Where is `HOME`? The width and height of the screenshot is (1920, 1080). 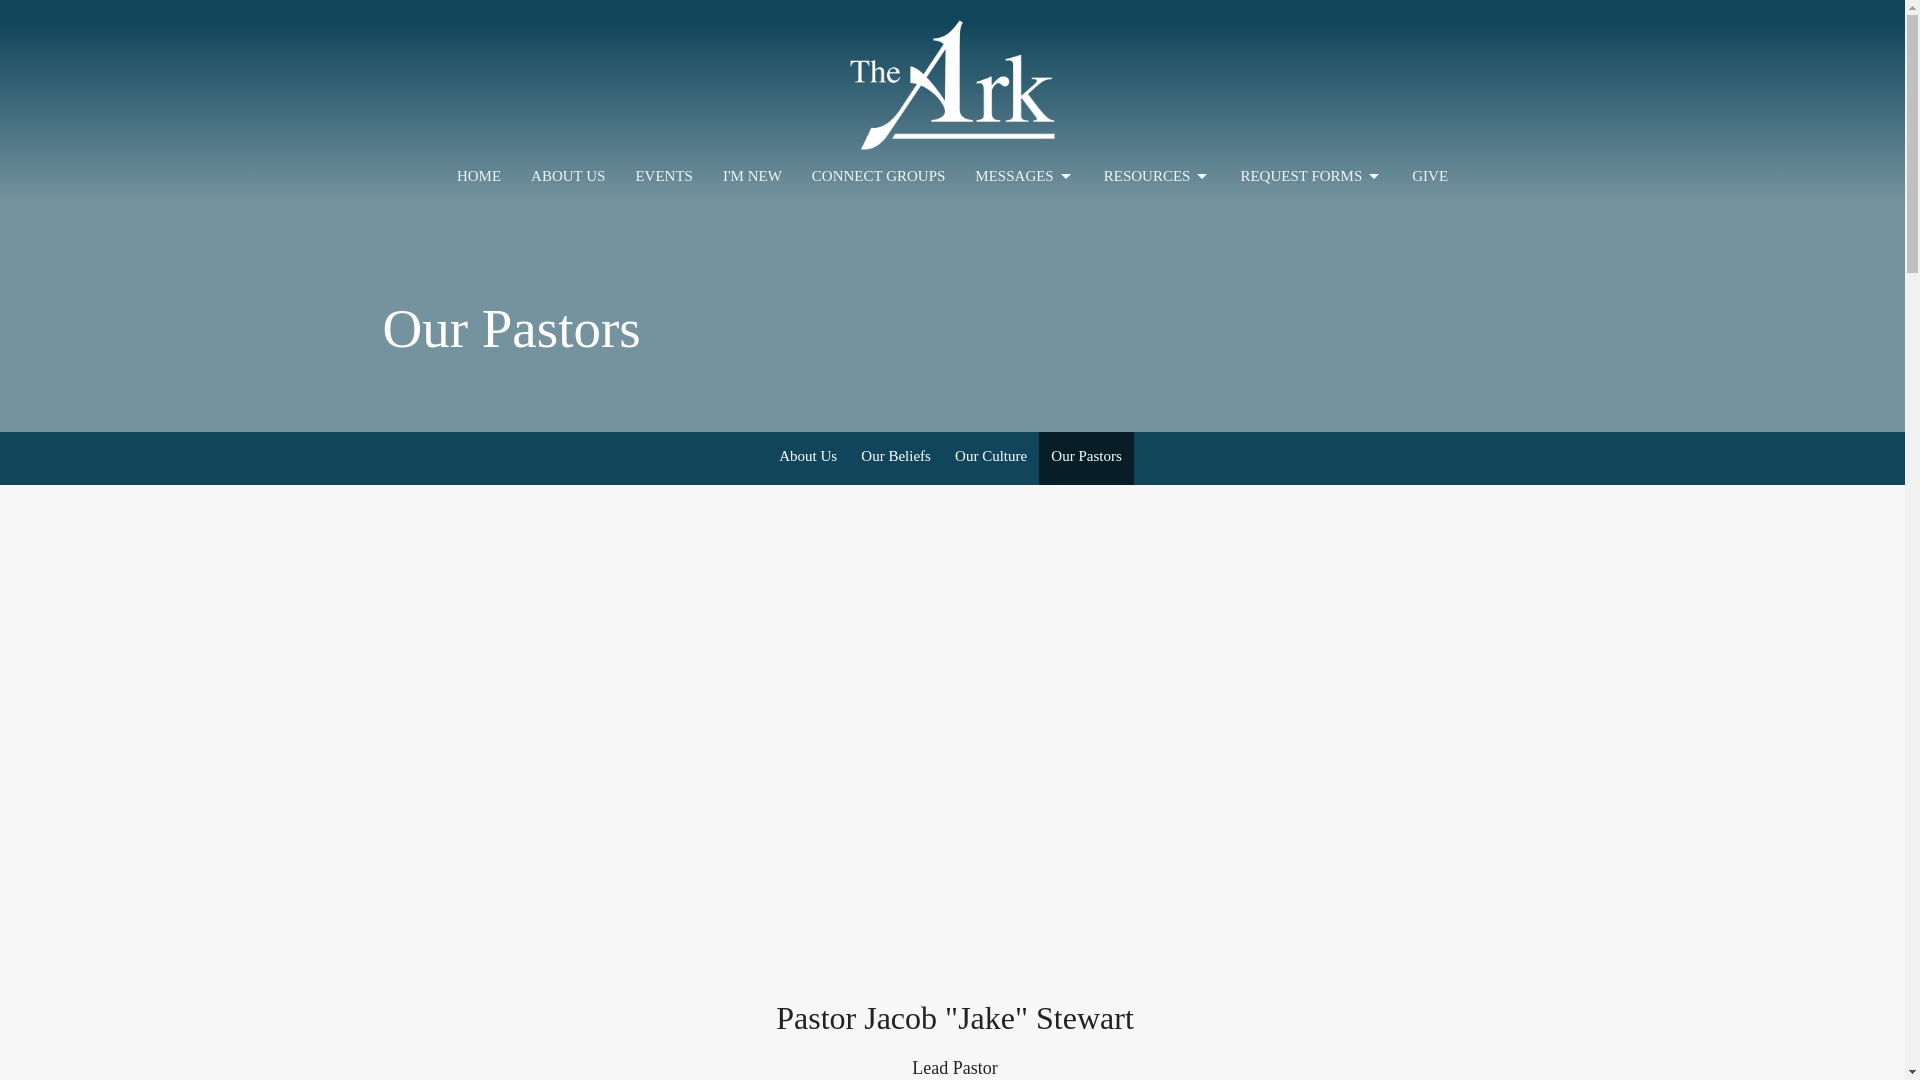 HOME is located at coordinates (478, 176).